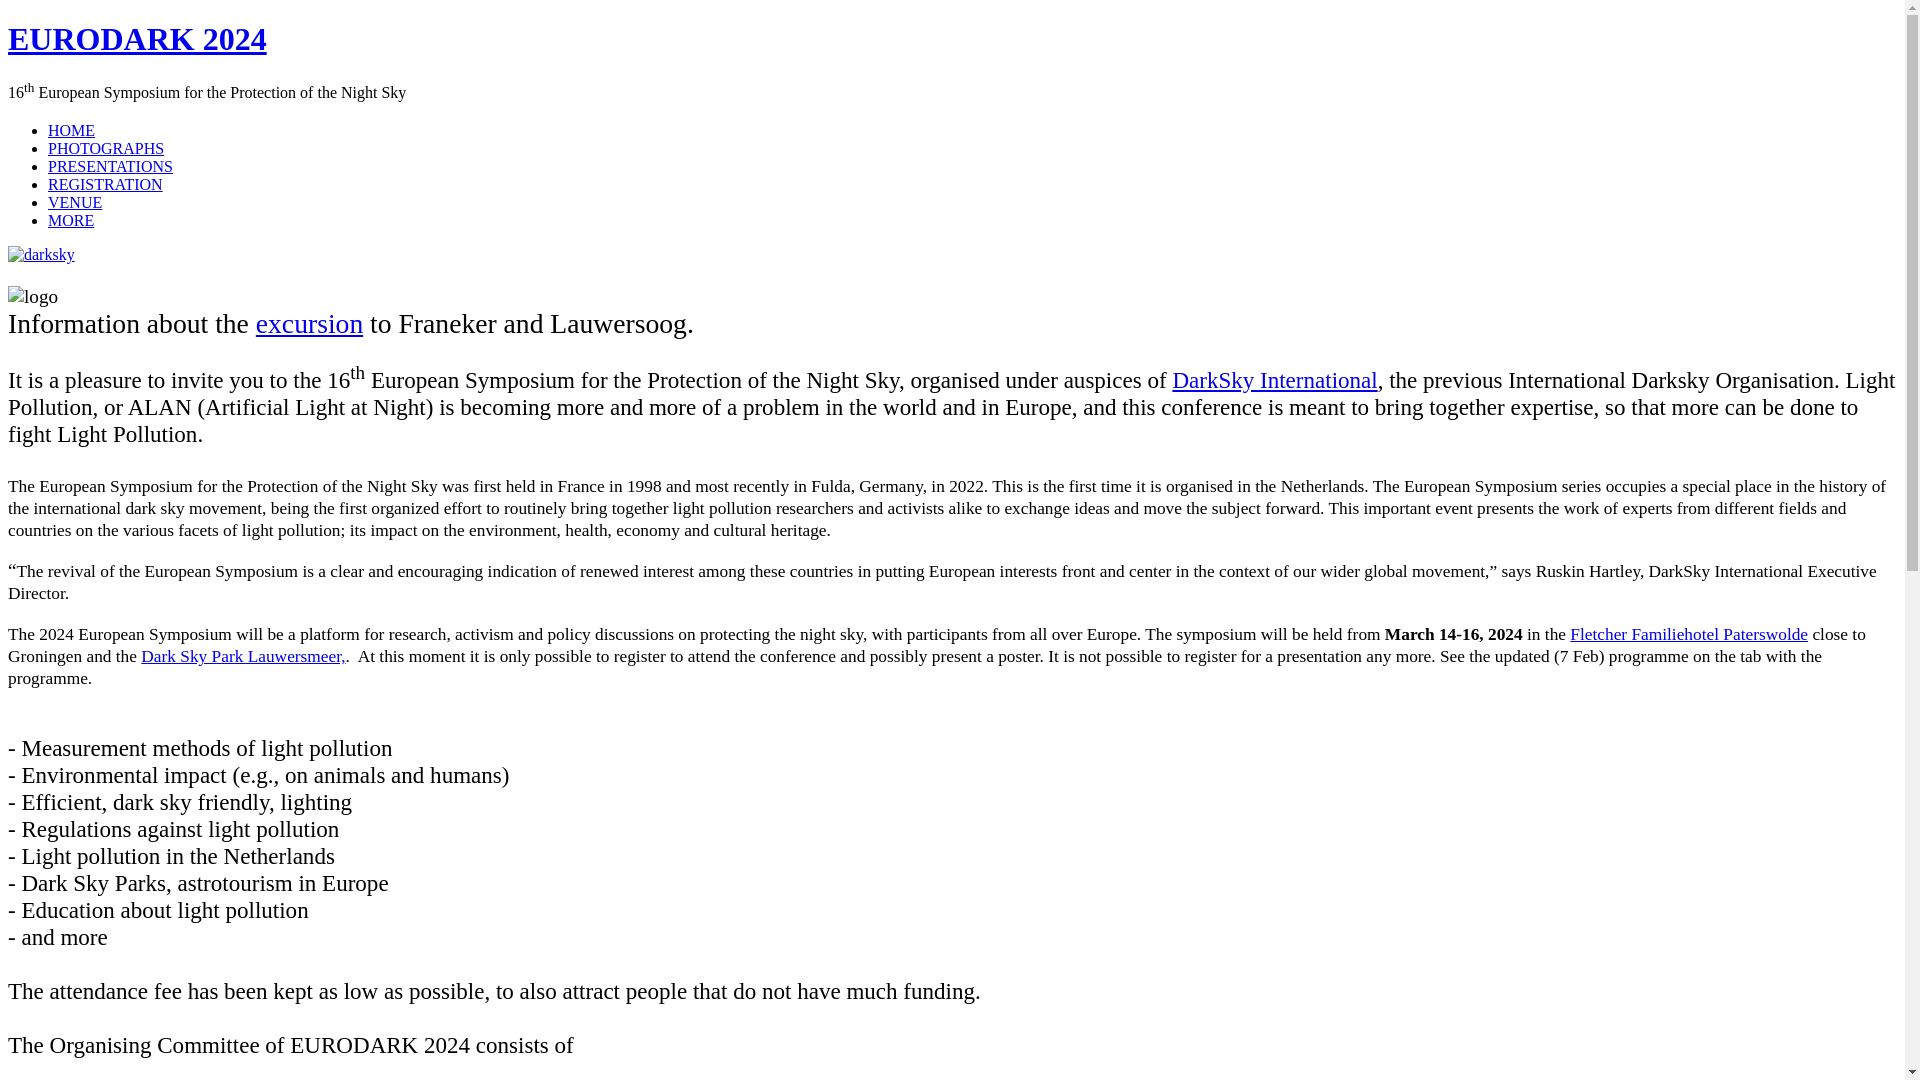  I want to click on MORE, so click(71, 220).